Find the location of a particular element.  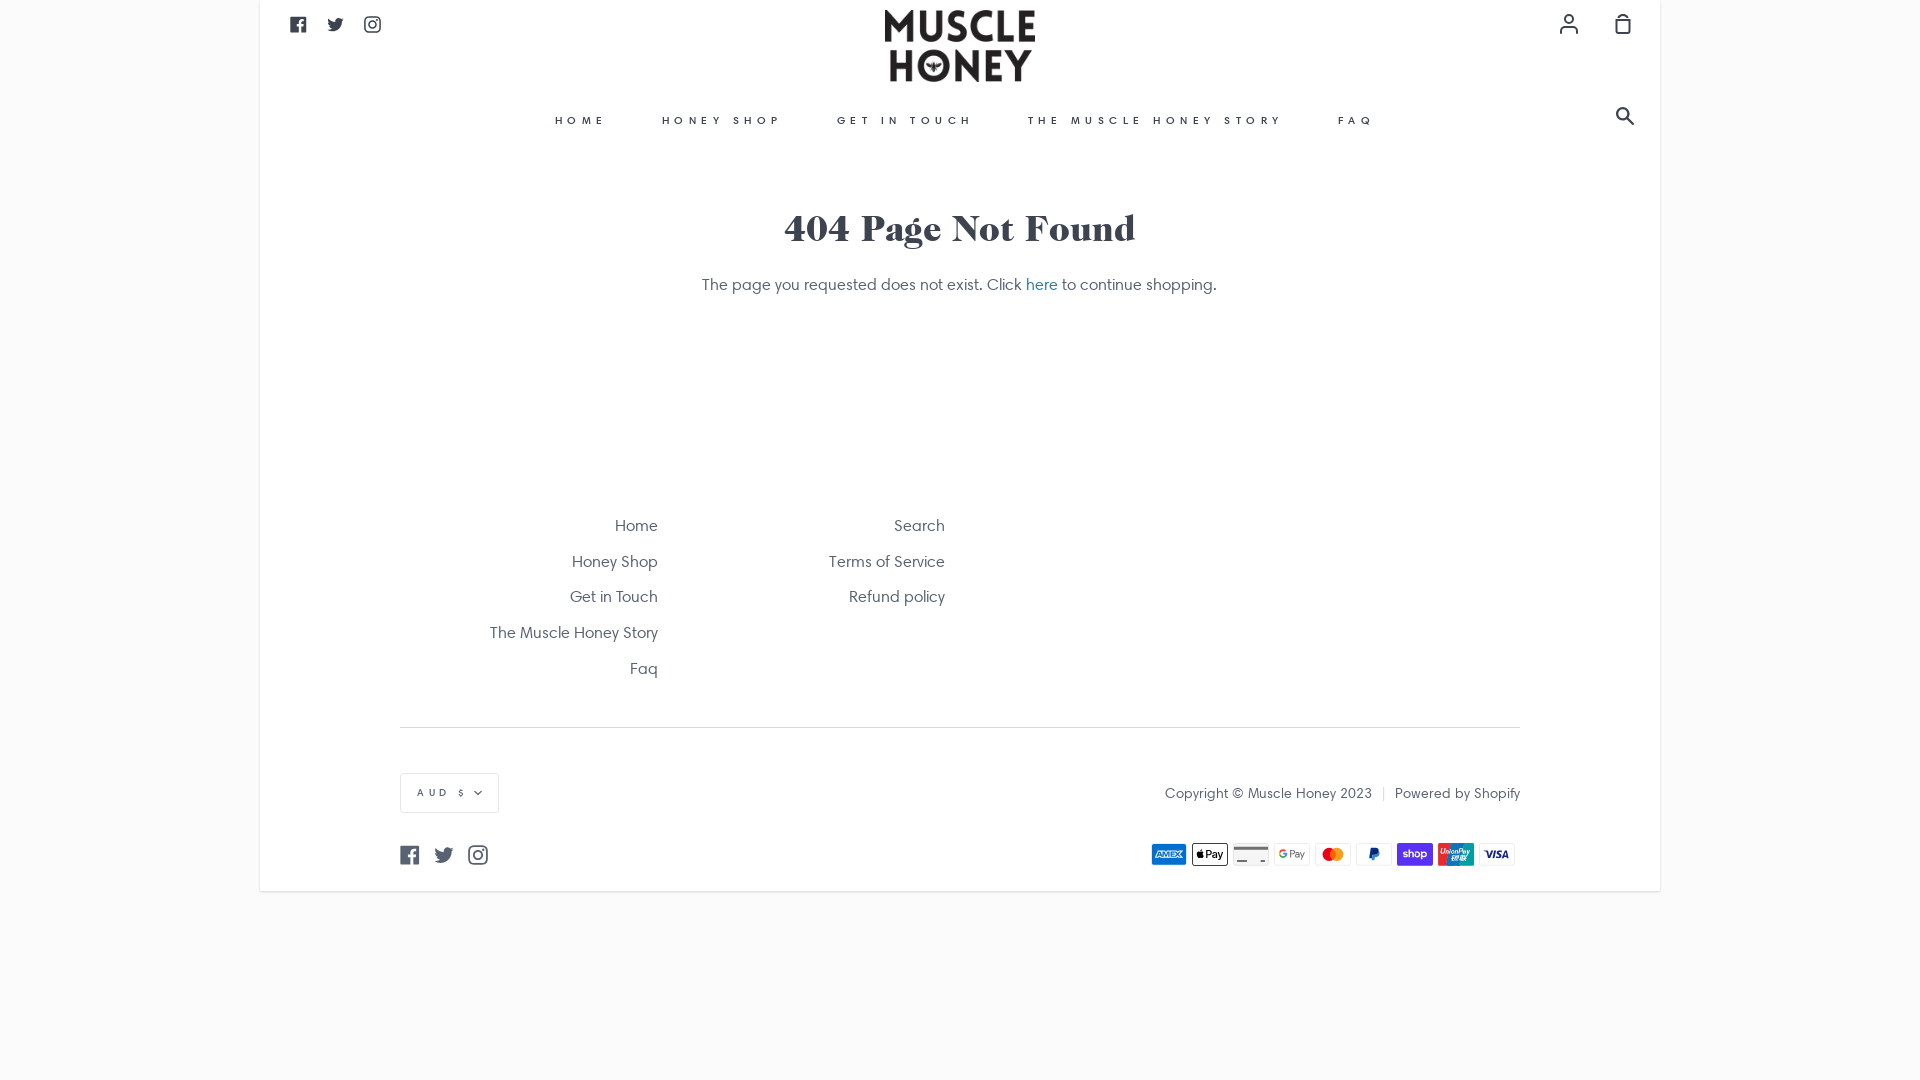

The Muscle Honey Story is located at coordinates (574, 634).